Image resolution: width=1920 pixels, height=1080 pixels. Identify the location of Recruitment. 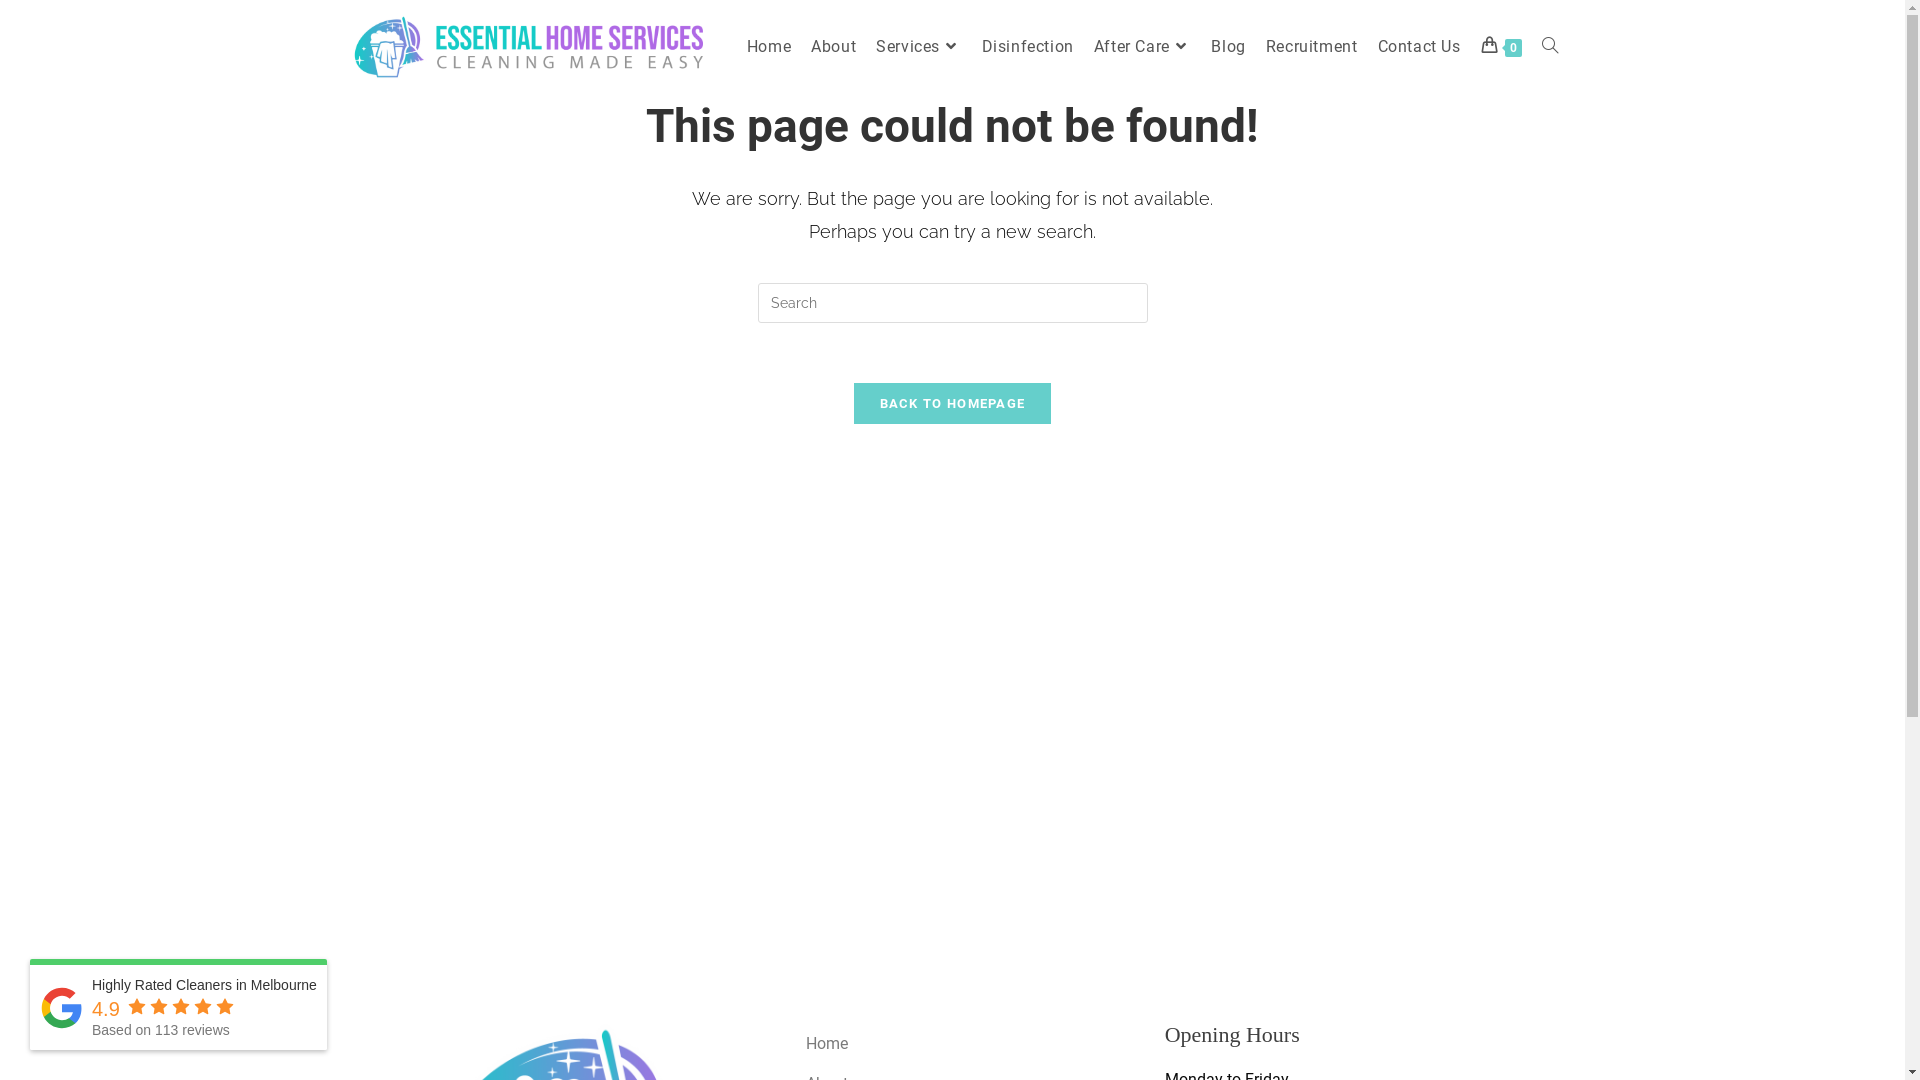
(1312, 47).